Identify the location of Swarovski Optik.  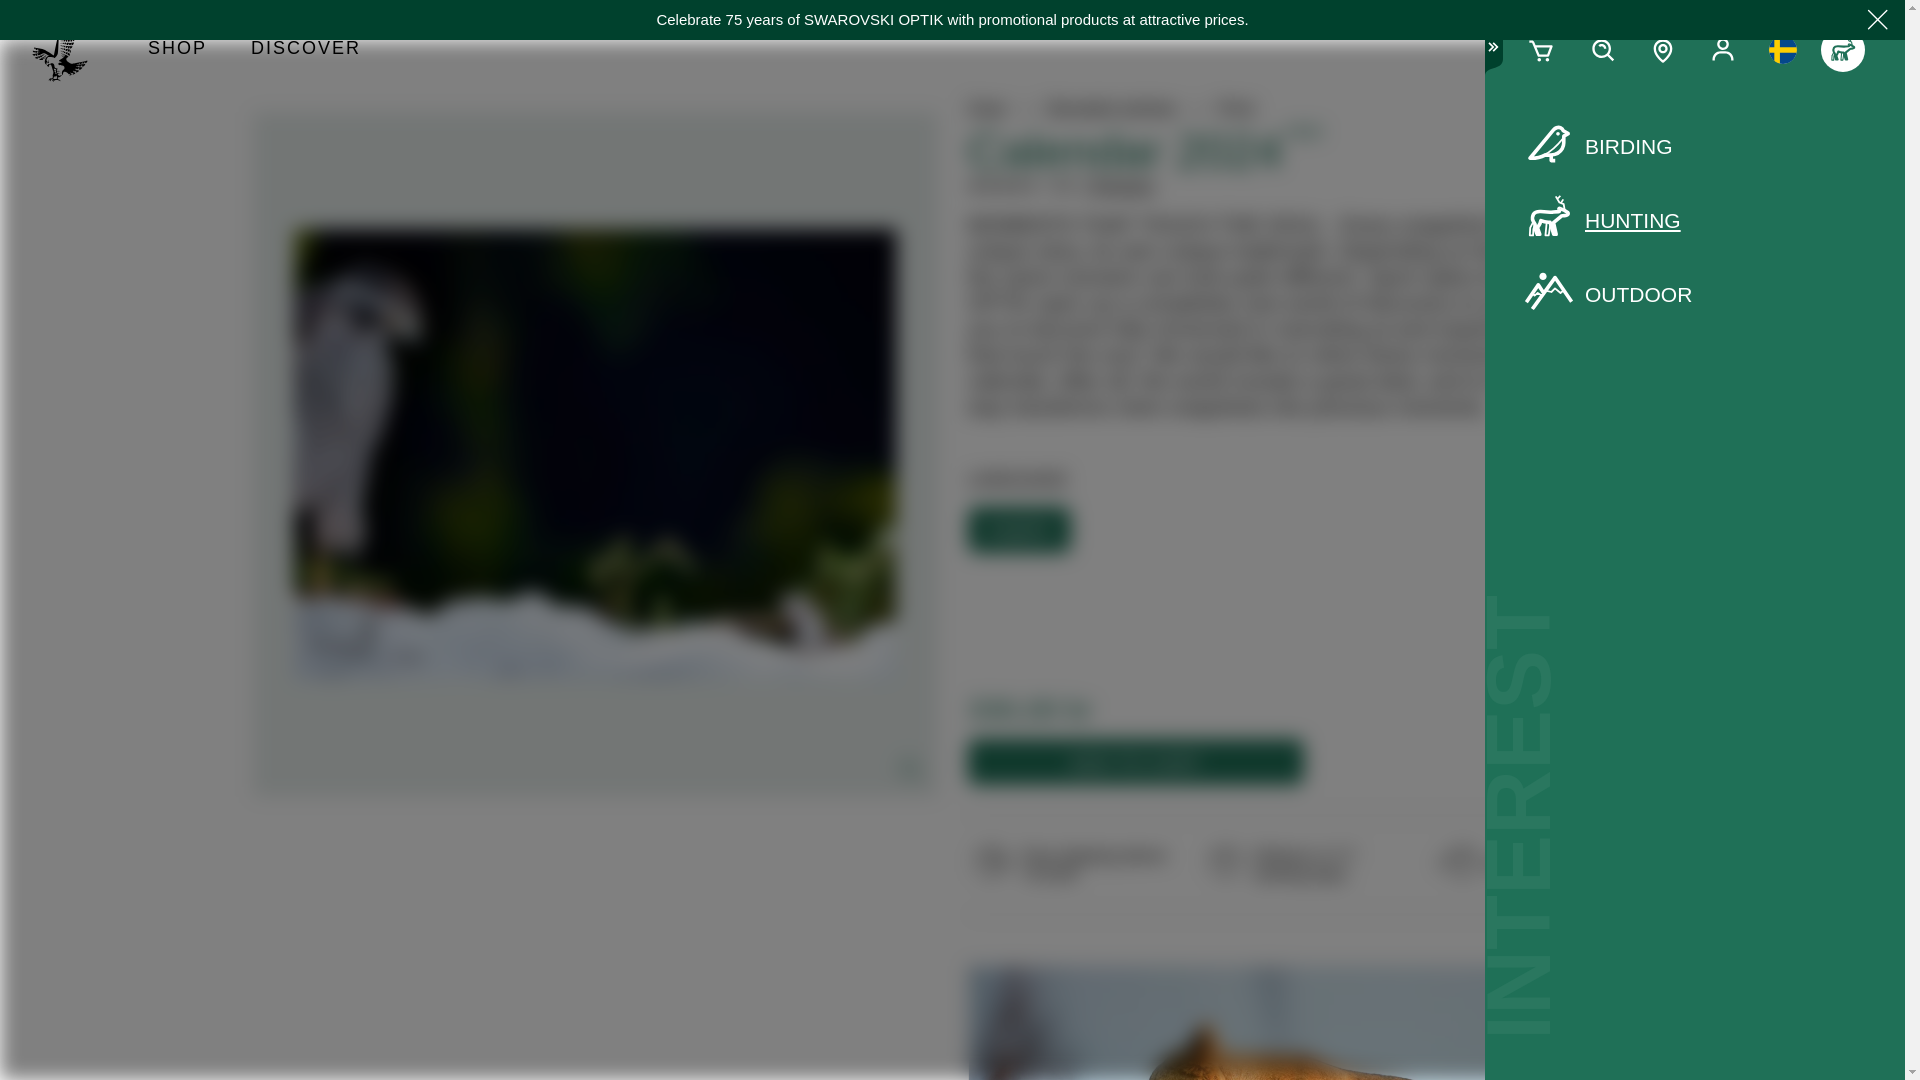
(68, 50).